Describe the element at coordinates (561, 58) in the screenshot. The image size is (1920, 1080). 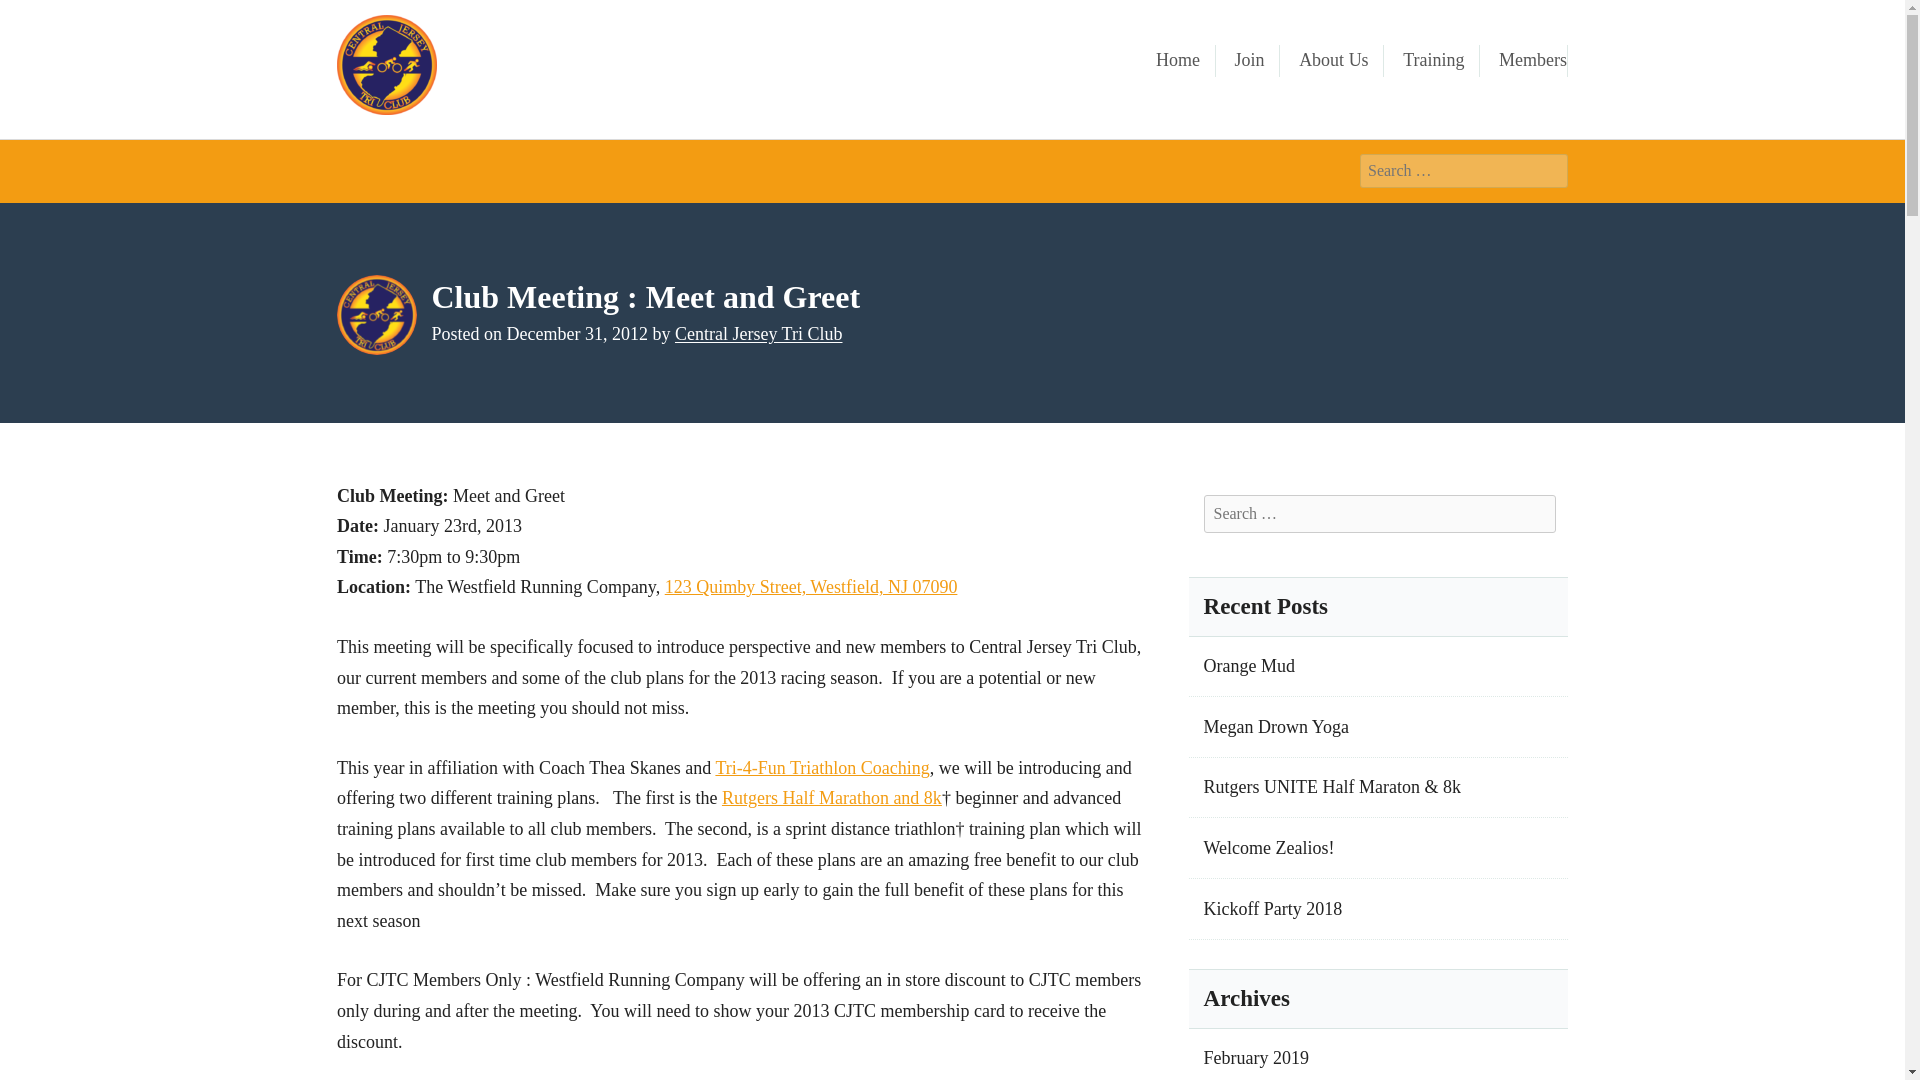
I see `Central Jersey Tri Club` at that location.